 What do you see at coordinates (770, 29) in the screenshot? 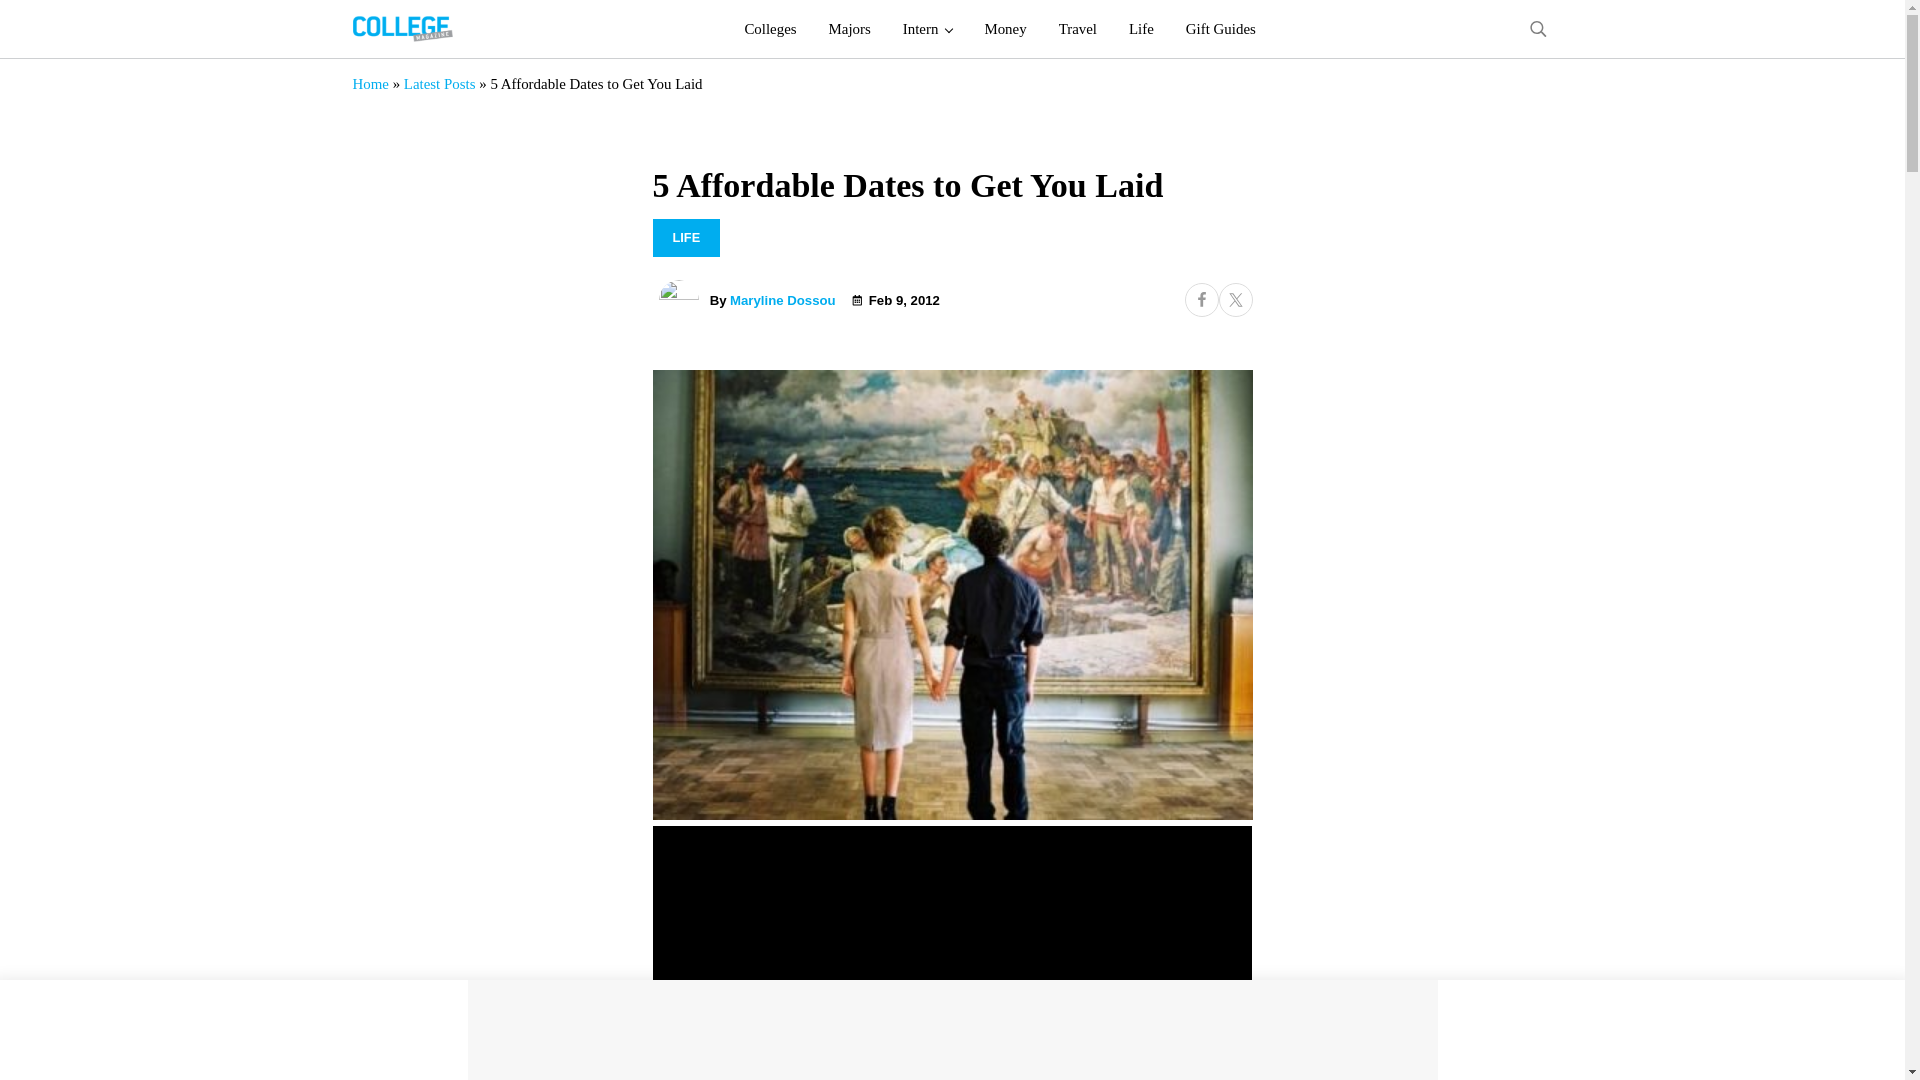
I see `Colleges` at bounding box center [770, 29].